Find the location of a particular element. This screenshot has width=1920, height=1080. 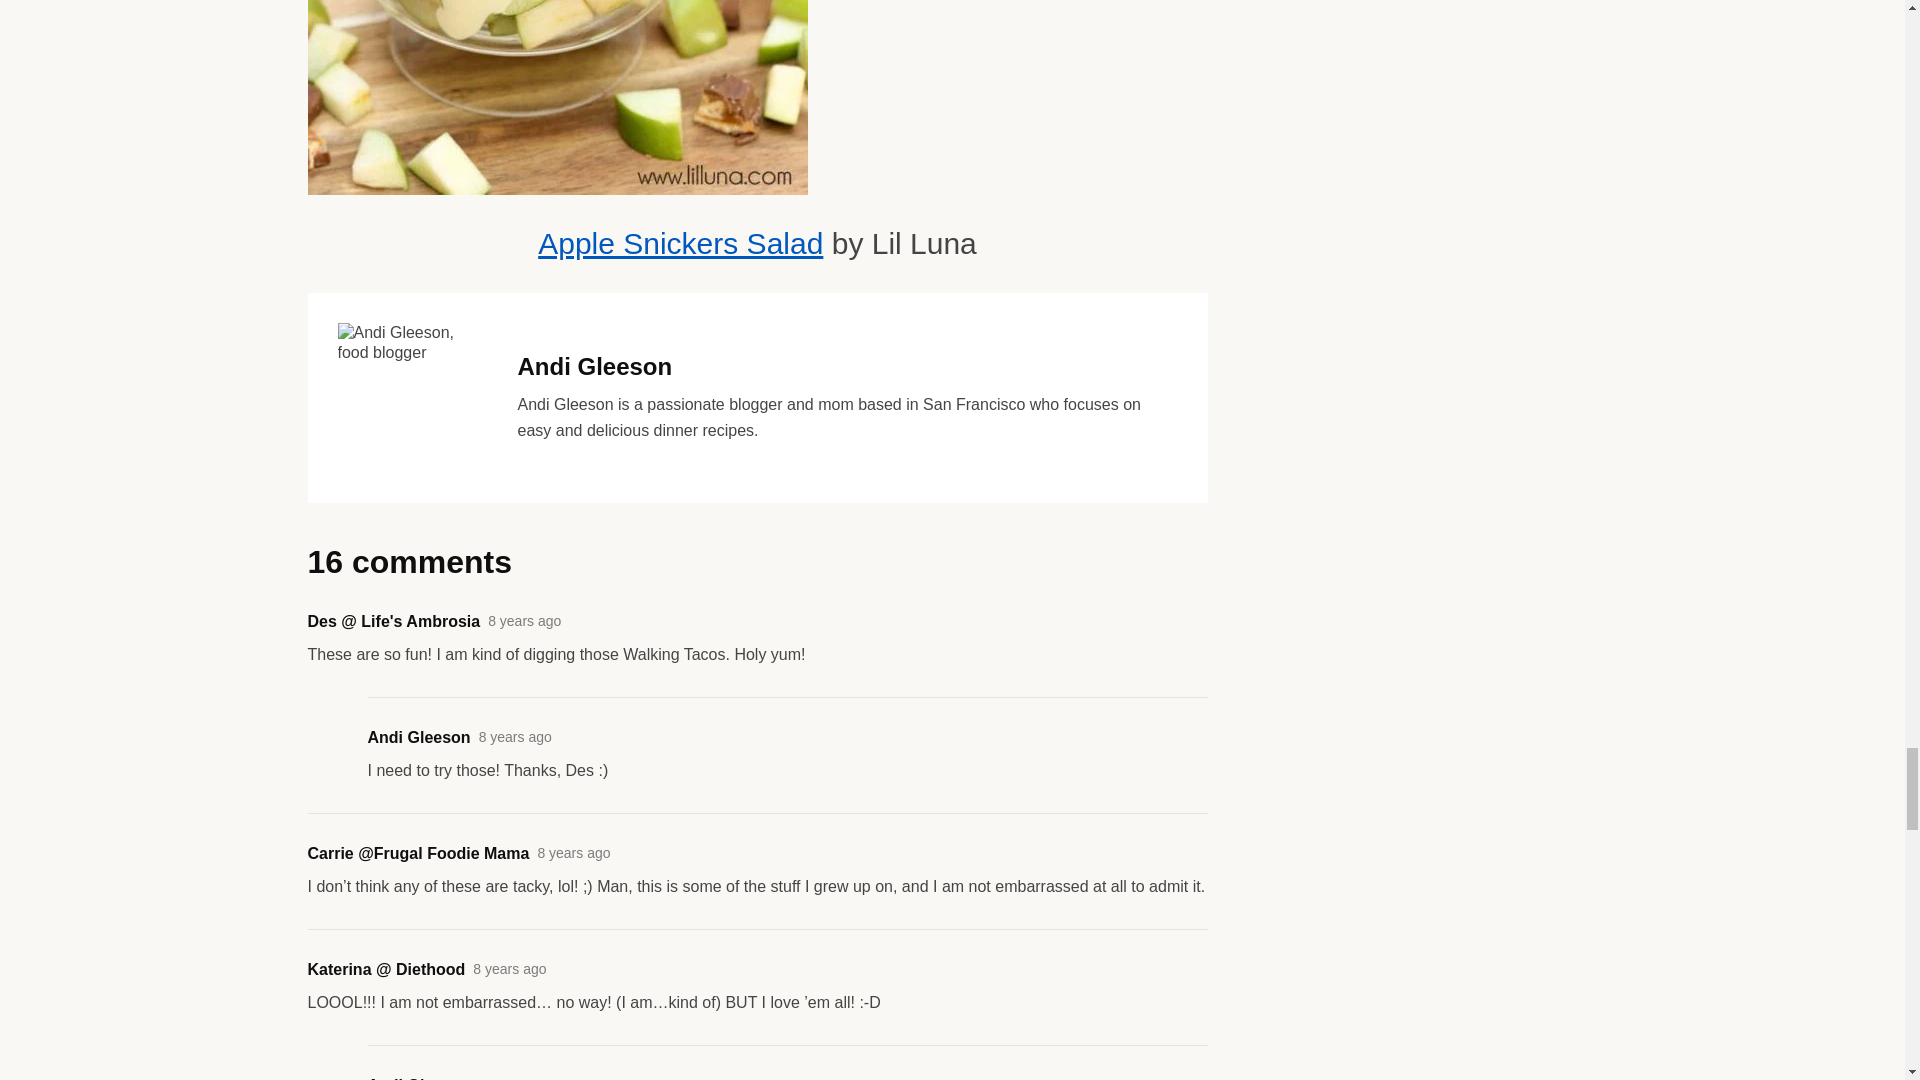

Apple Snickers Salad is located at coordinates (680, 243).